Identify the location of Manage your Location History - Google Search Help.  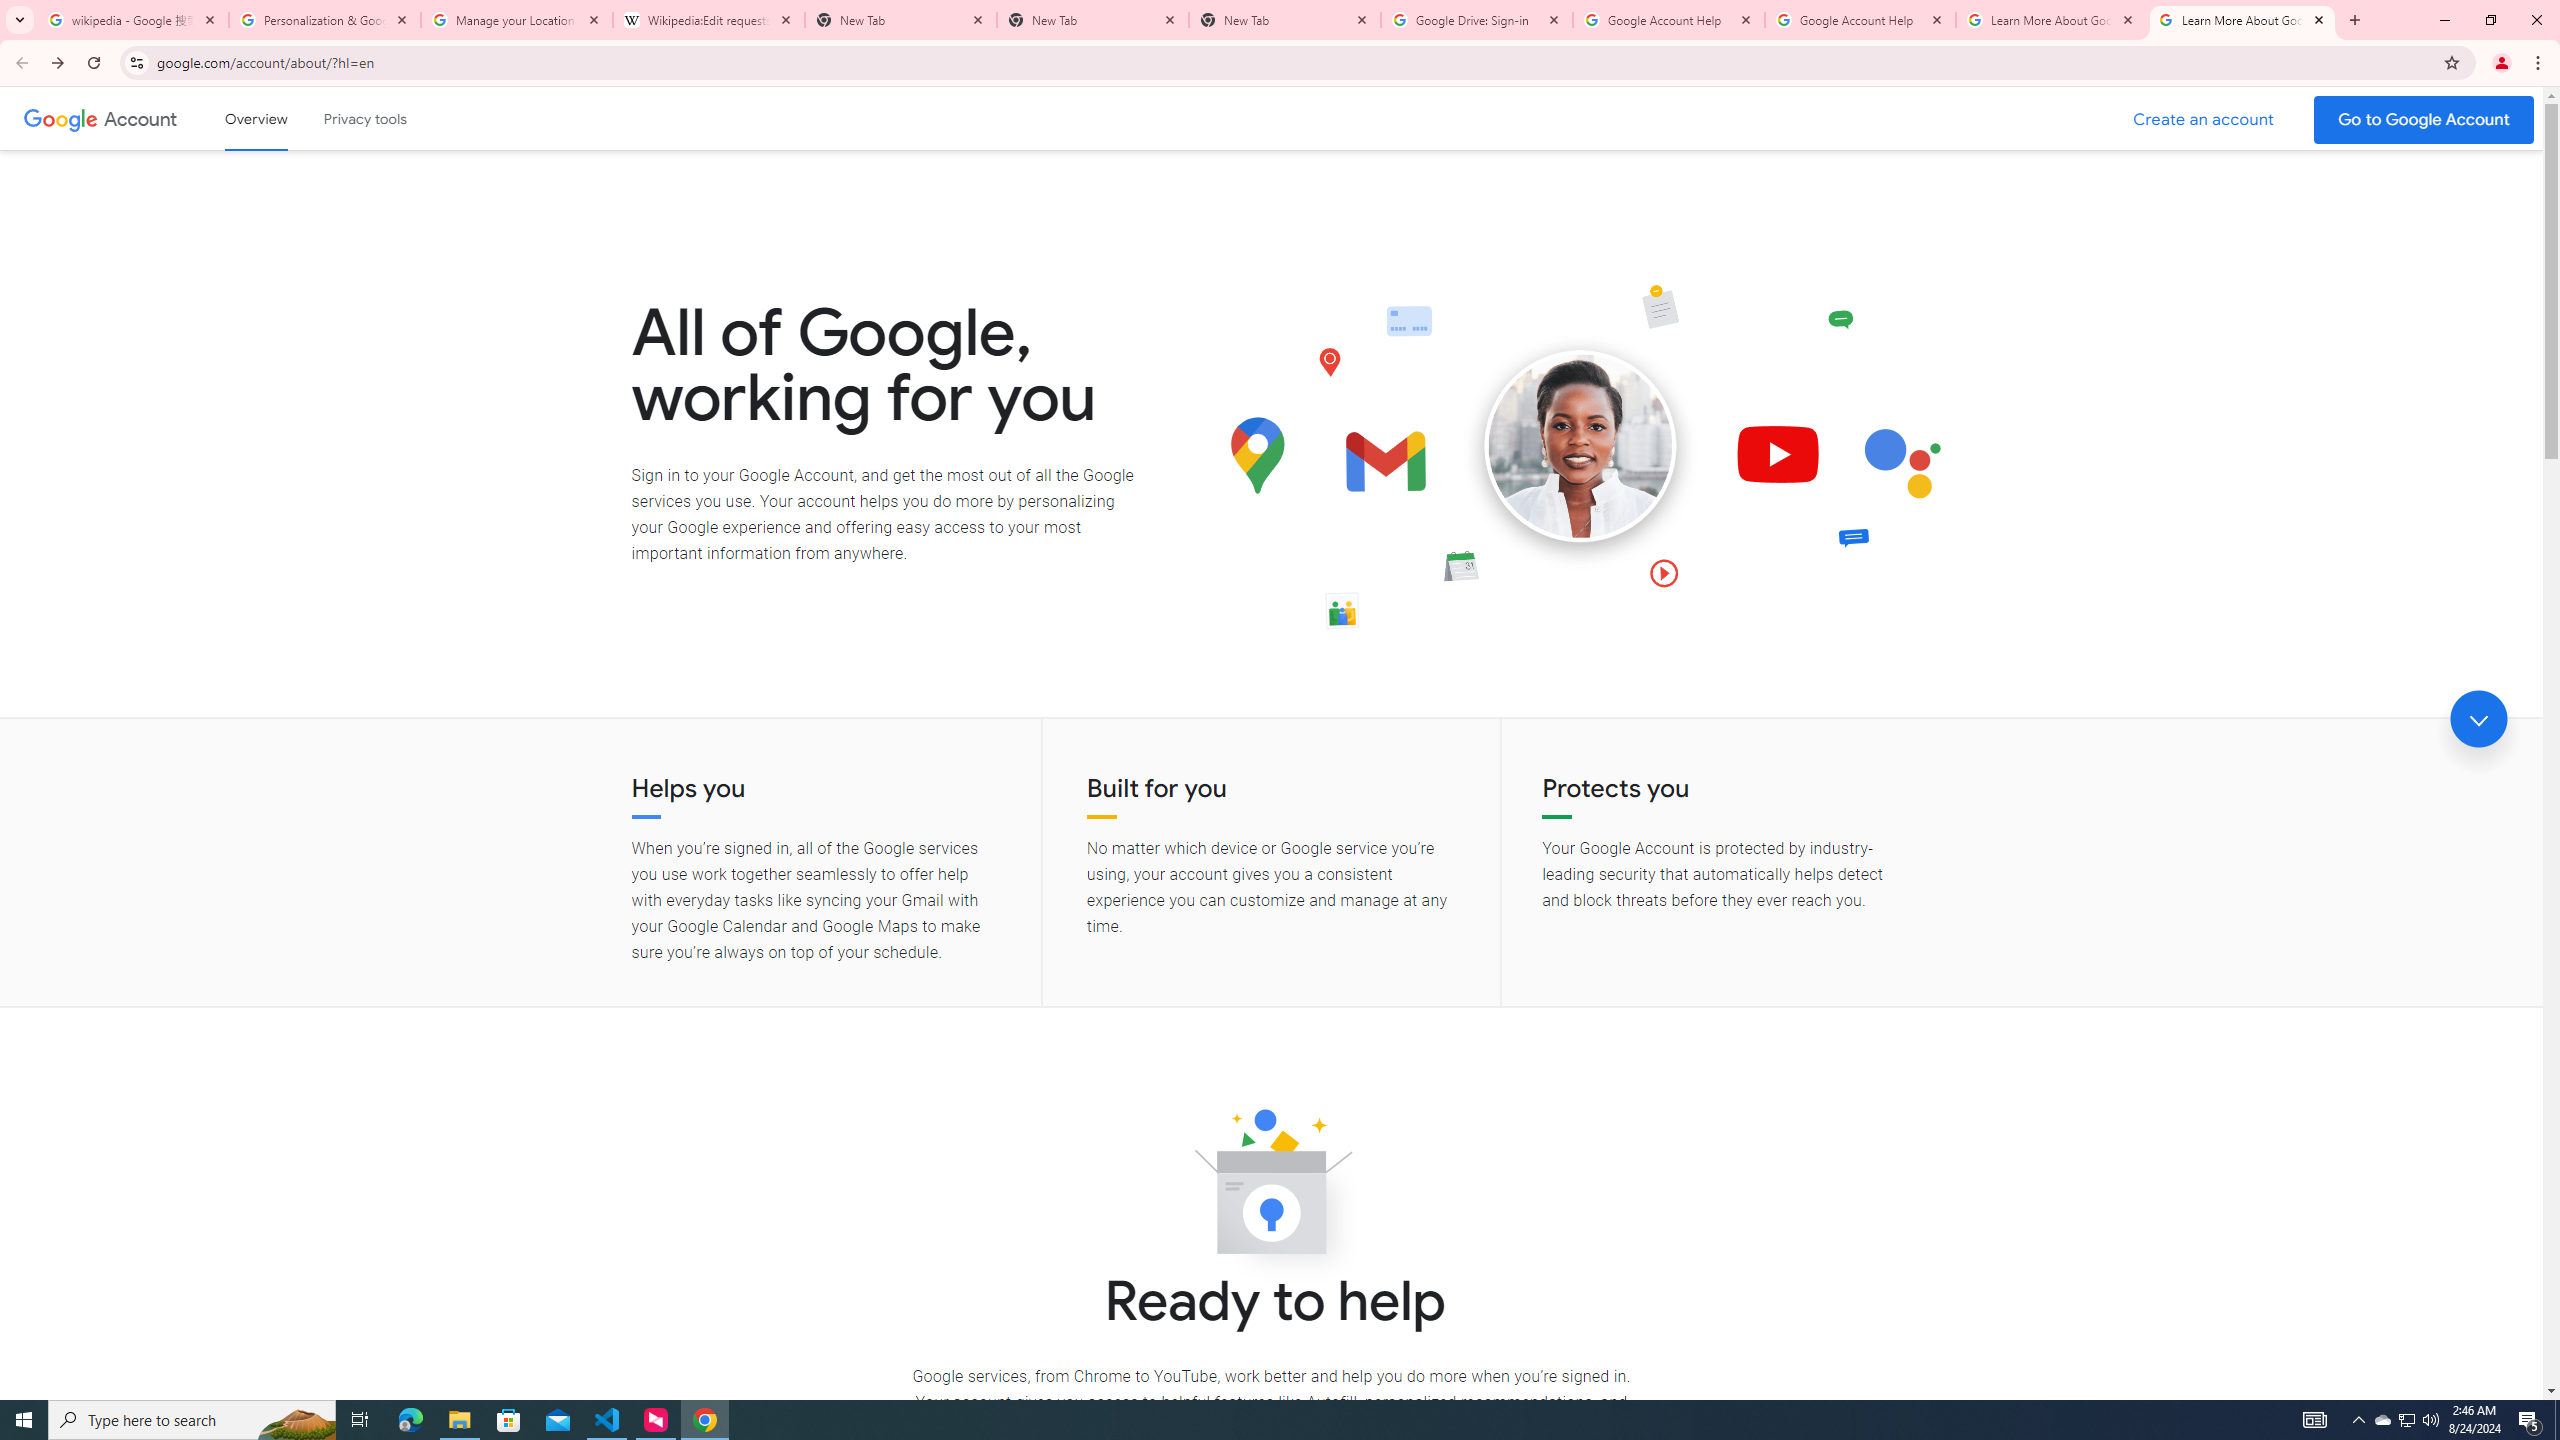
(517, 20).